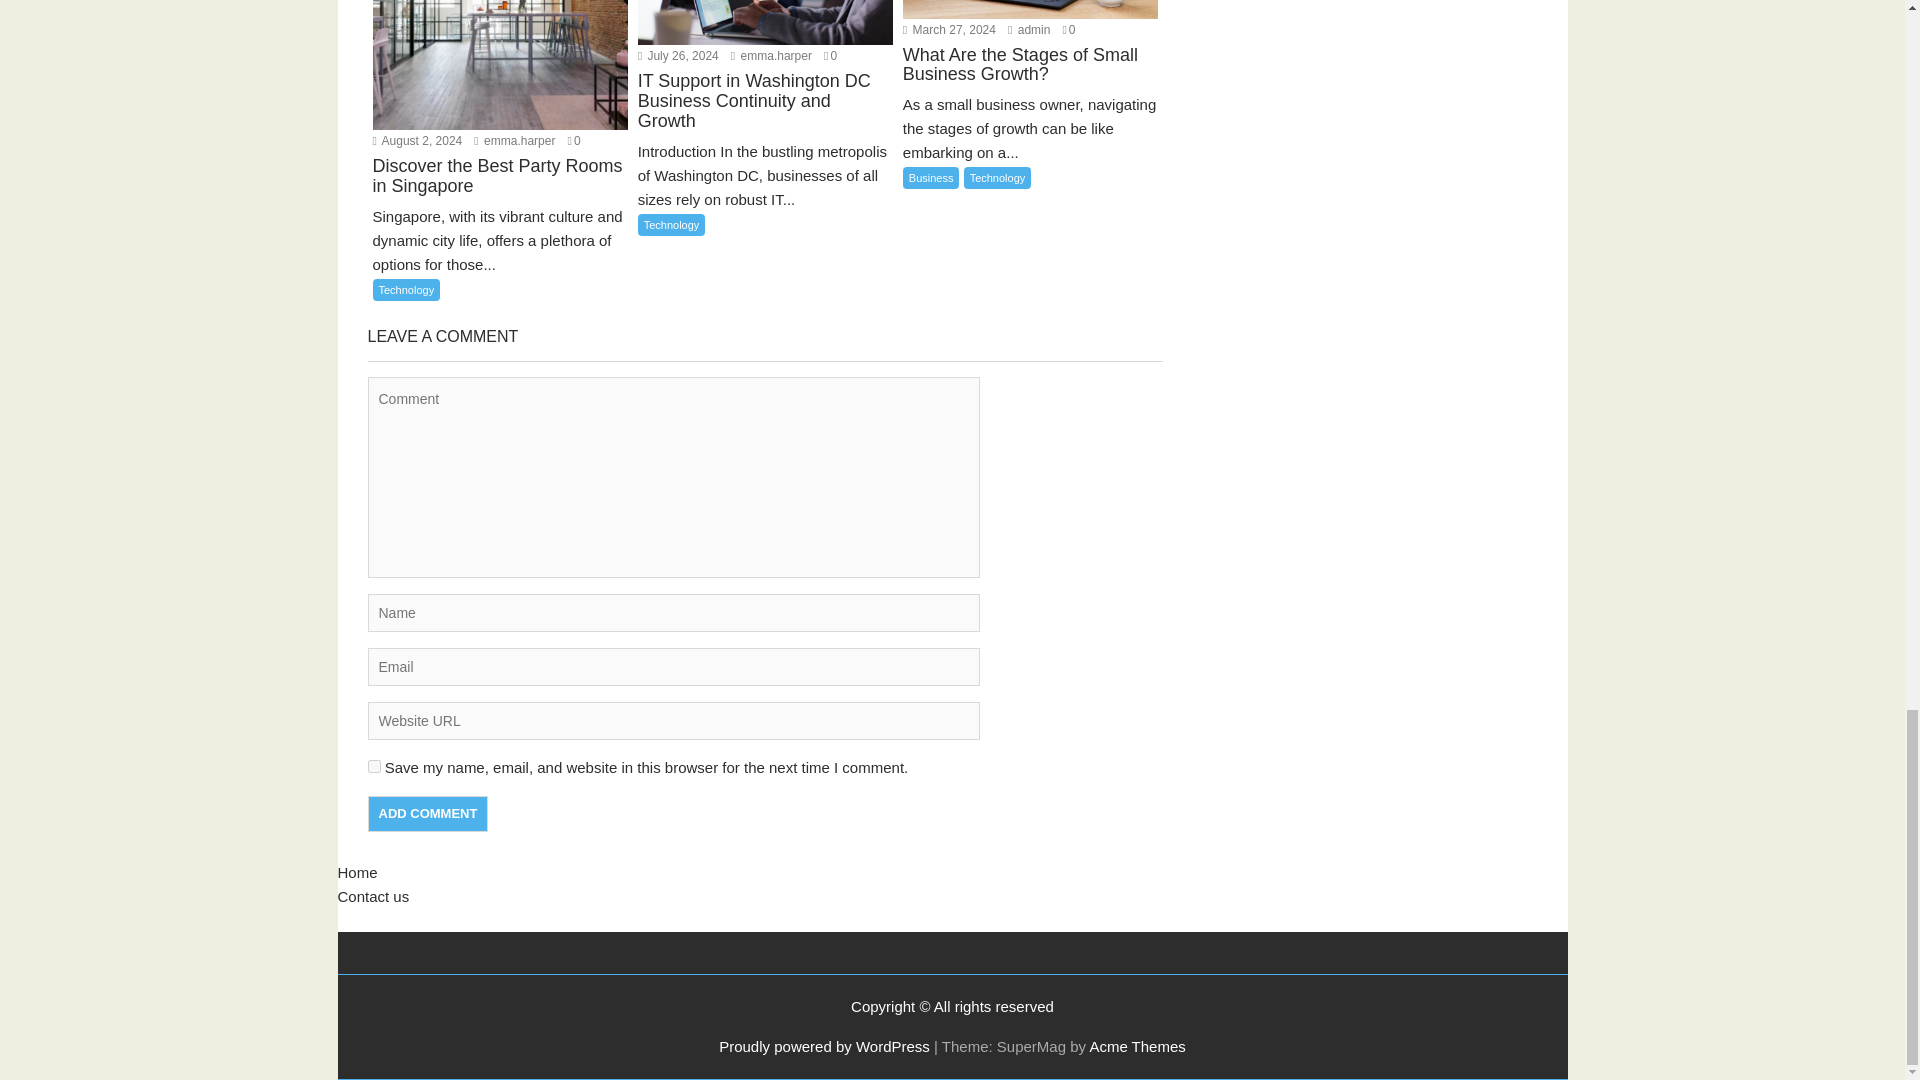 Image resolution: width=1920 pixels, height=1080 pixels. What do you see at coordinates (406, 290) in the screenshot?
I see `Technology` at bounding box center [406, 290].